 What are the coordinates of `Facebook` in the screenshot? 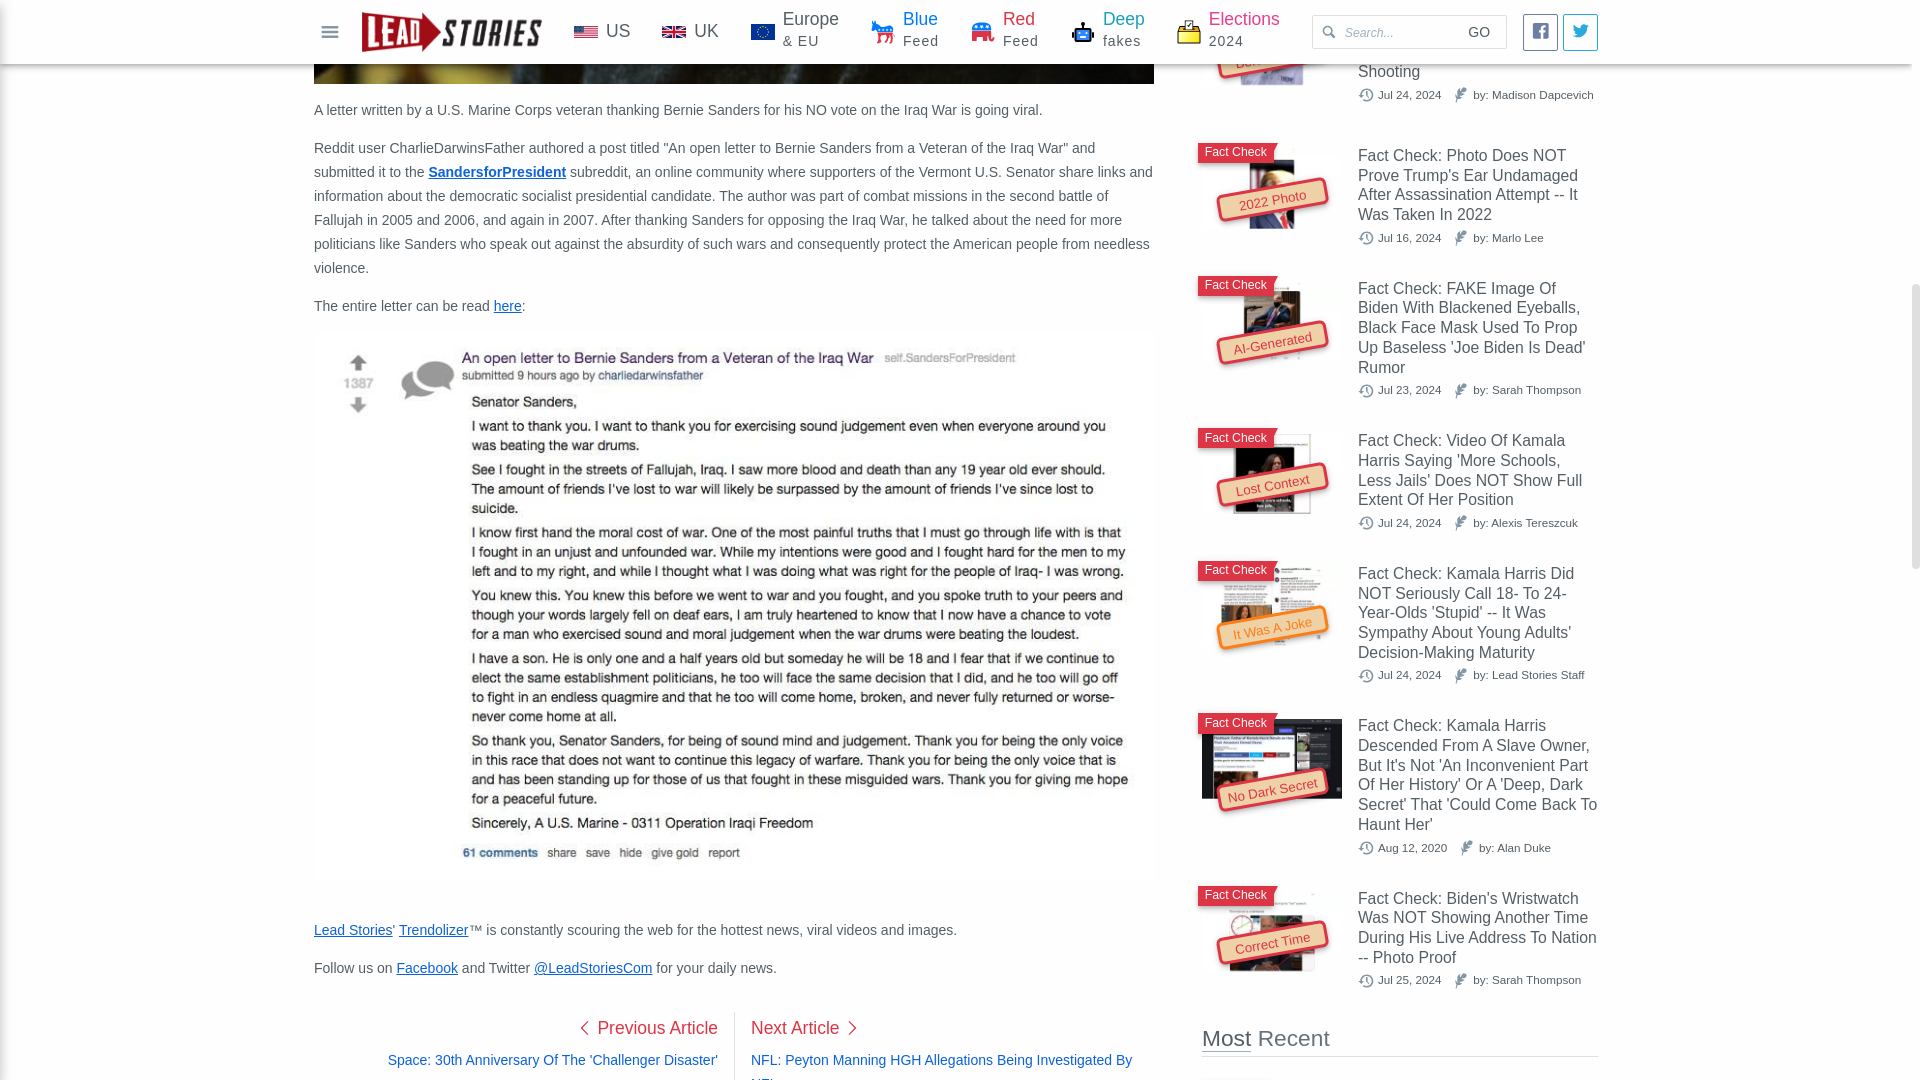 It's located at (426, 968).